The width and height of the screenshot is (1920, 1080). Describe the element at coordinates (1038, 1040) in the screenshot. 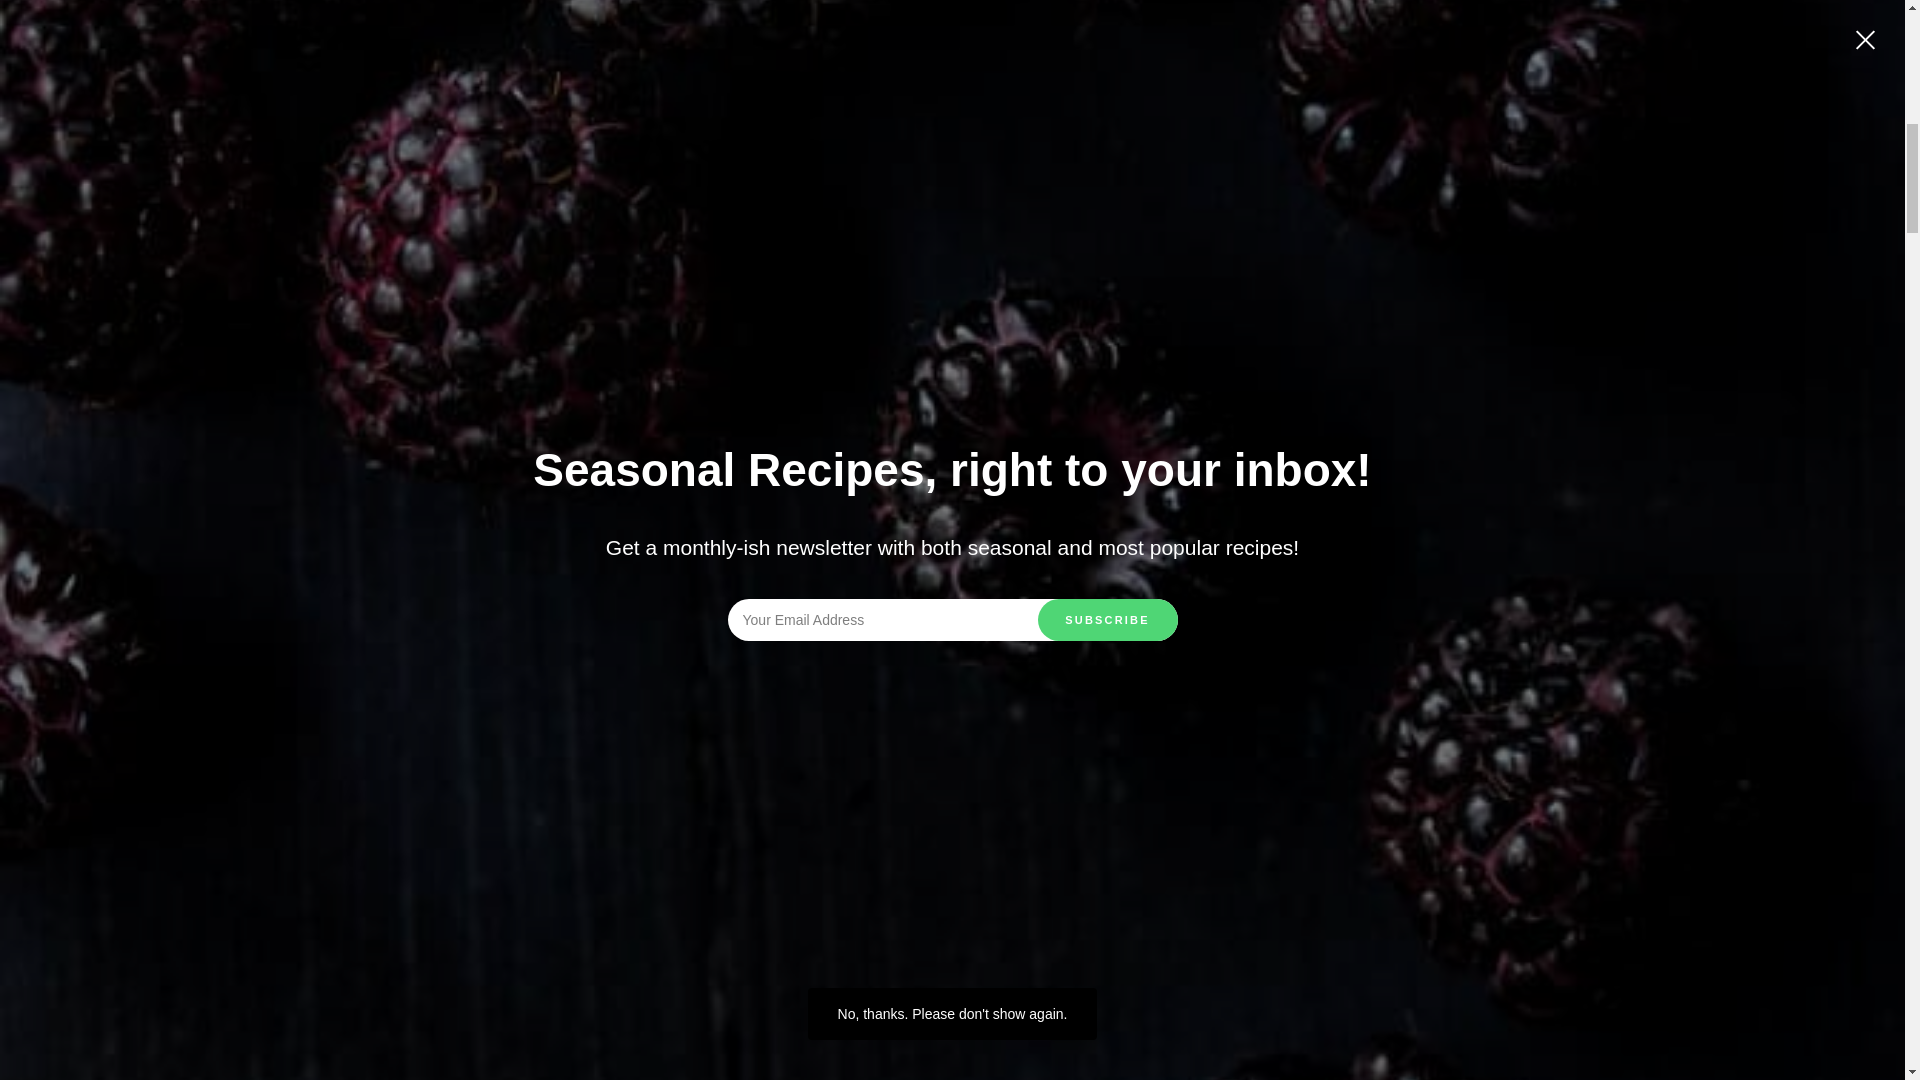

I see `Upside Down Apricot Snacking Cake` at that location.